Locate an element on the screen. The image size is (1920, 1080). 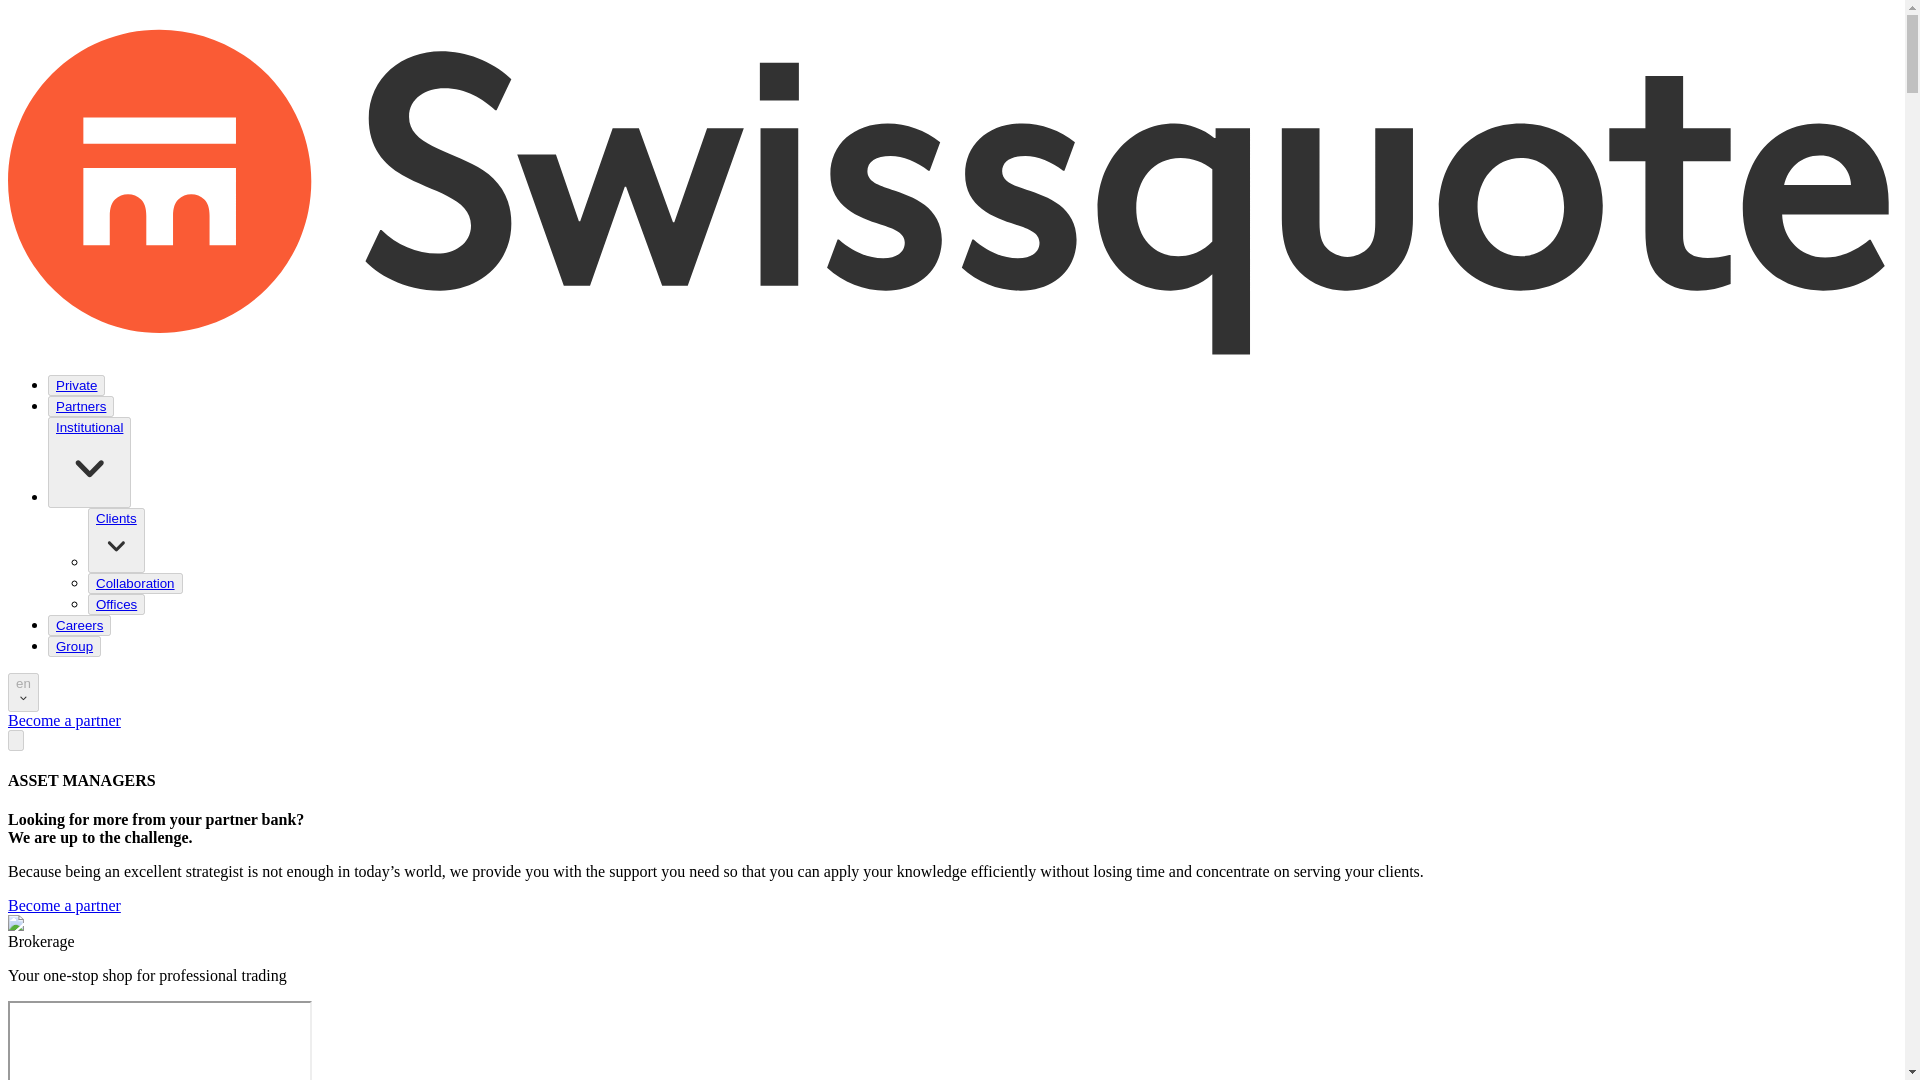
Private is located at coordinates (76, 386).